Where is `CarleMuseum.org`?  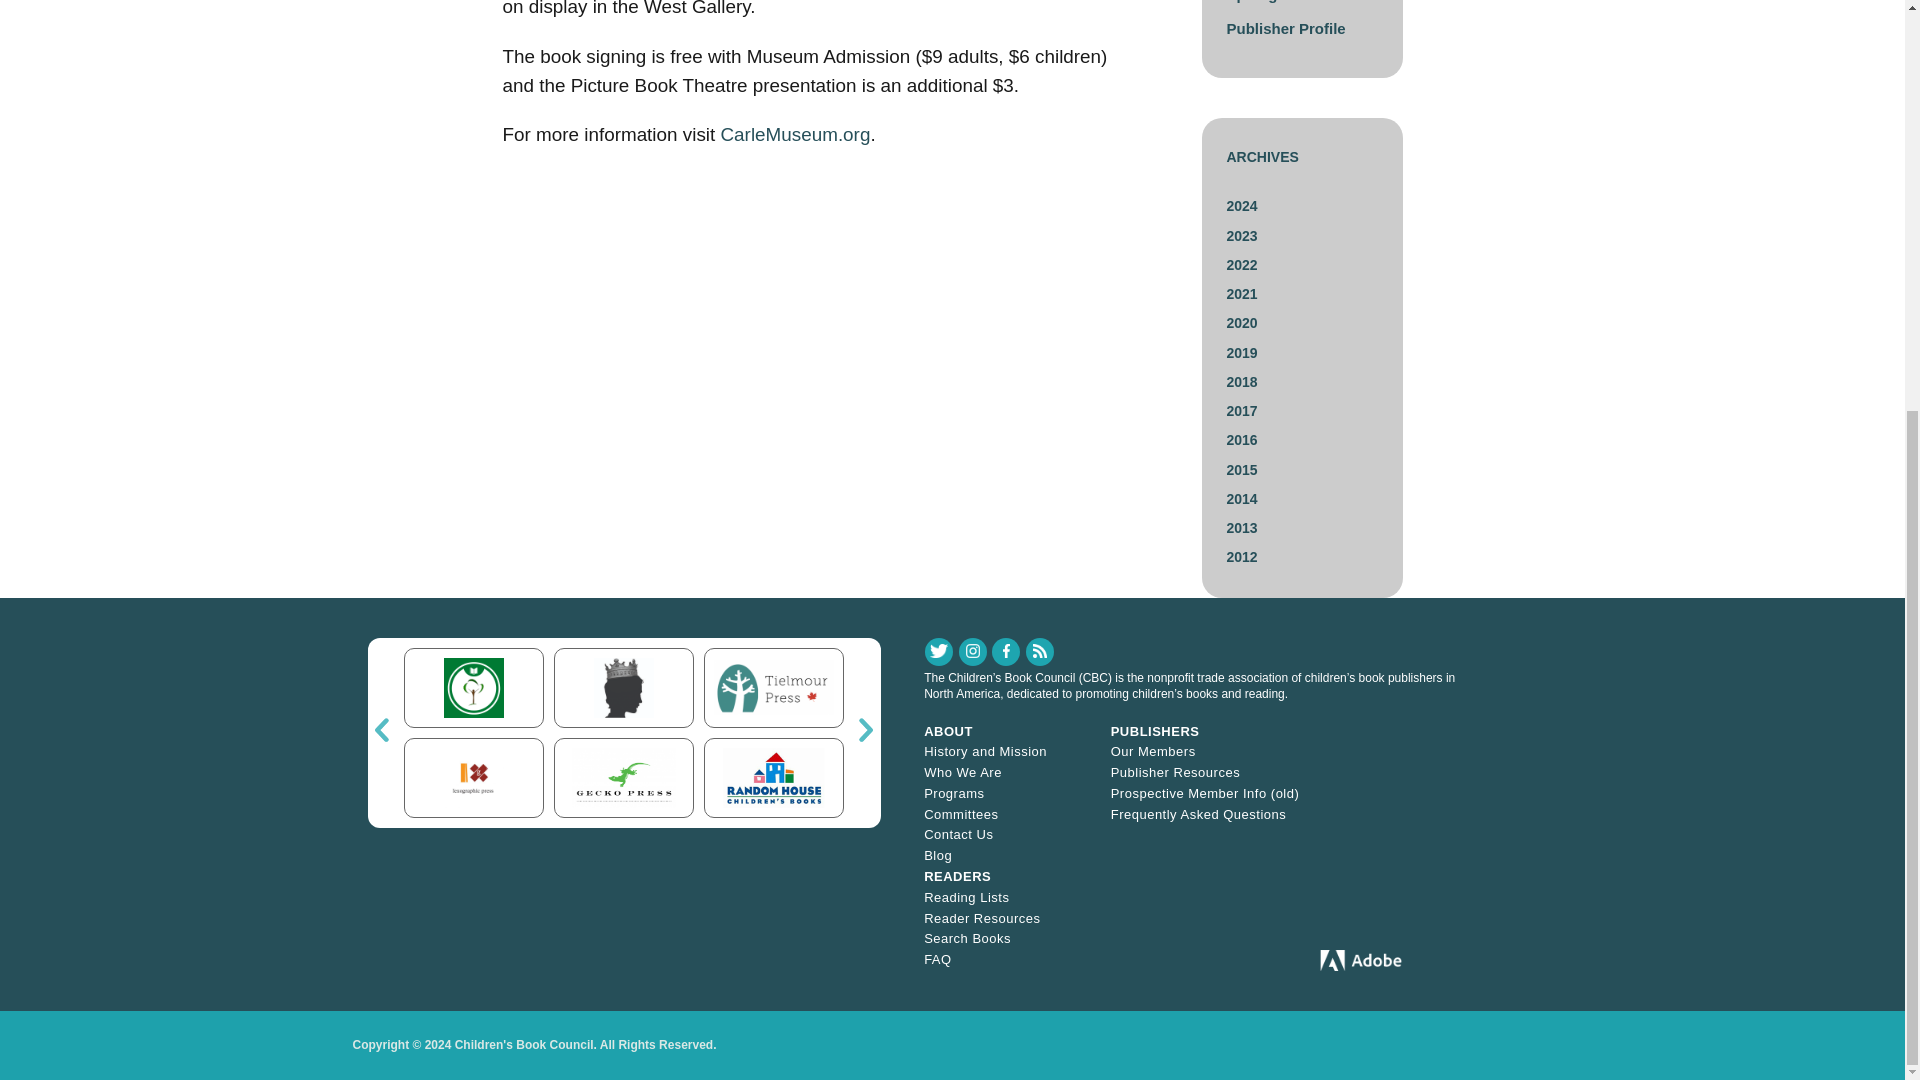
CarleMuseum.org is located at coordinates (794, 134).